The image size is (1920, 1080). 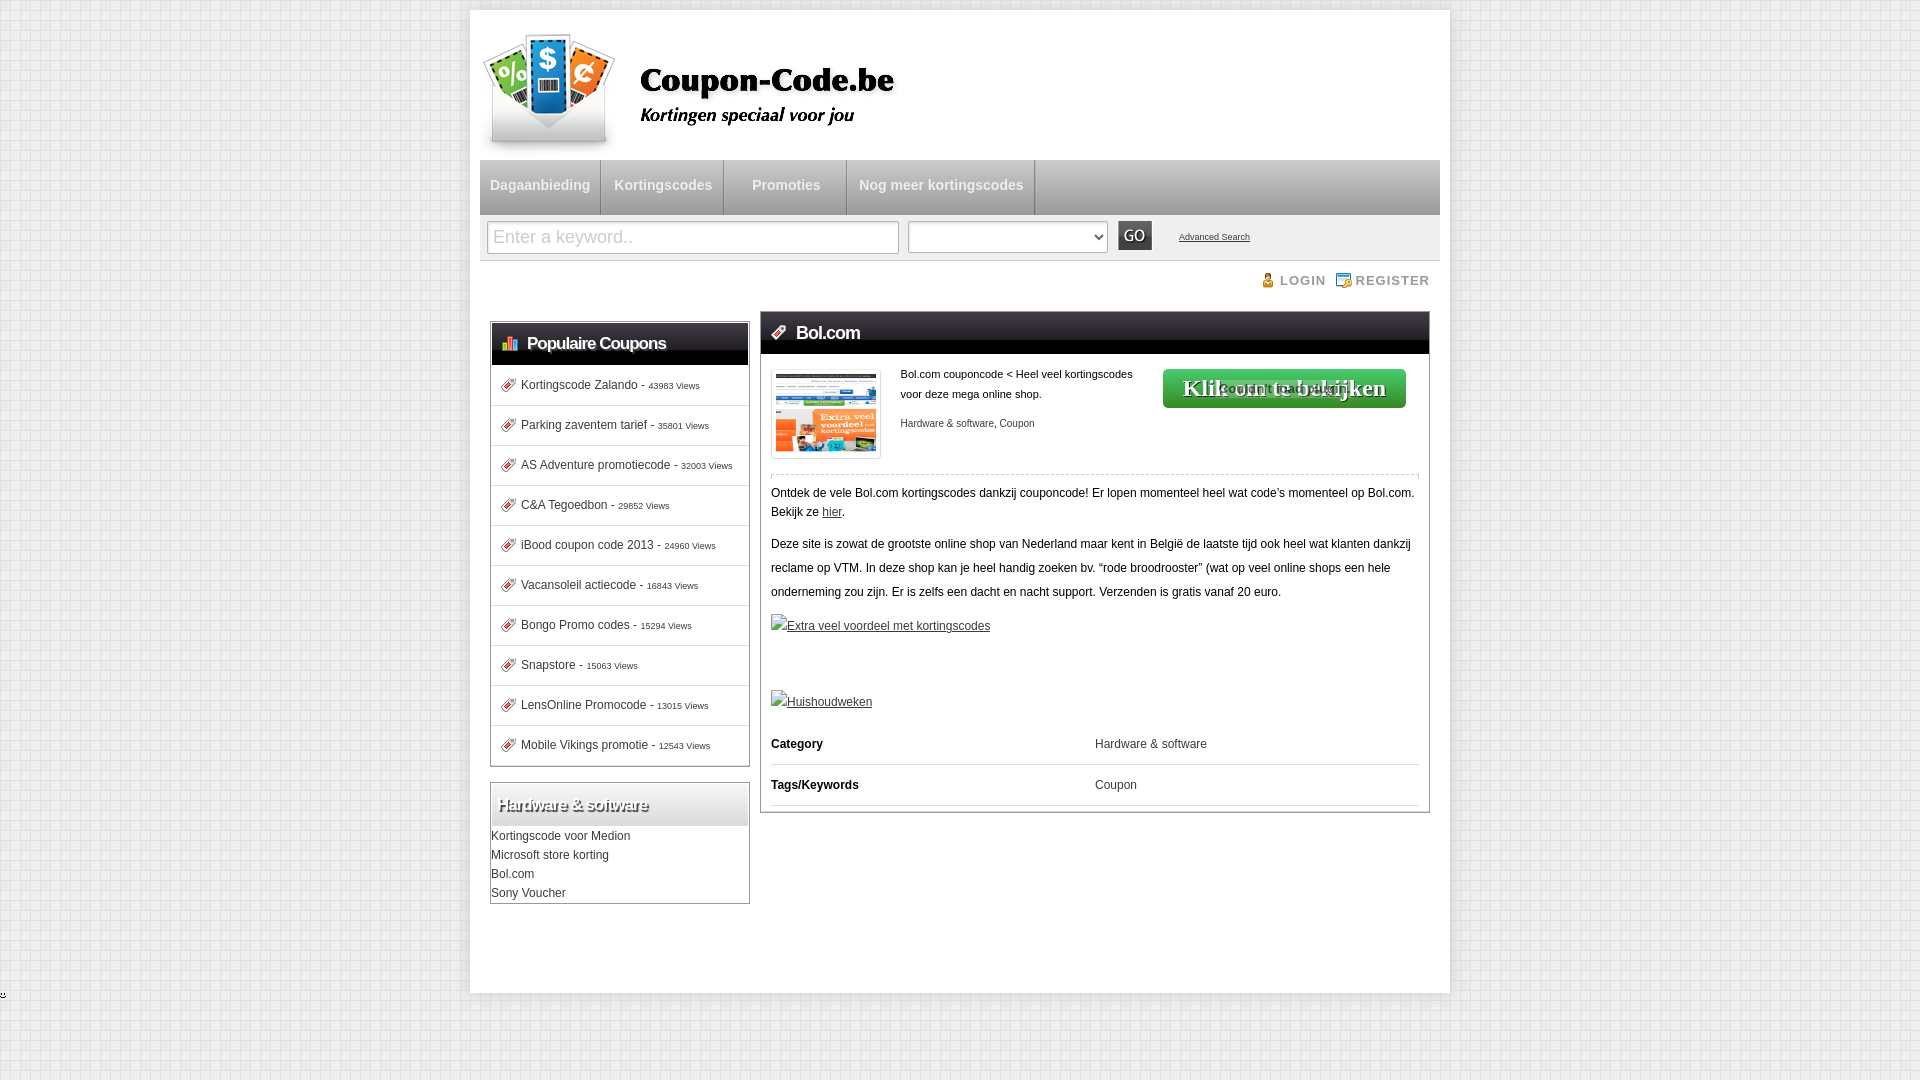 What do you see at coordinates (832, 512) in the screenshot?
I see `hier` at bounding box center [832, 512].